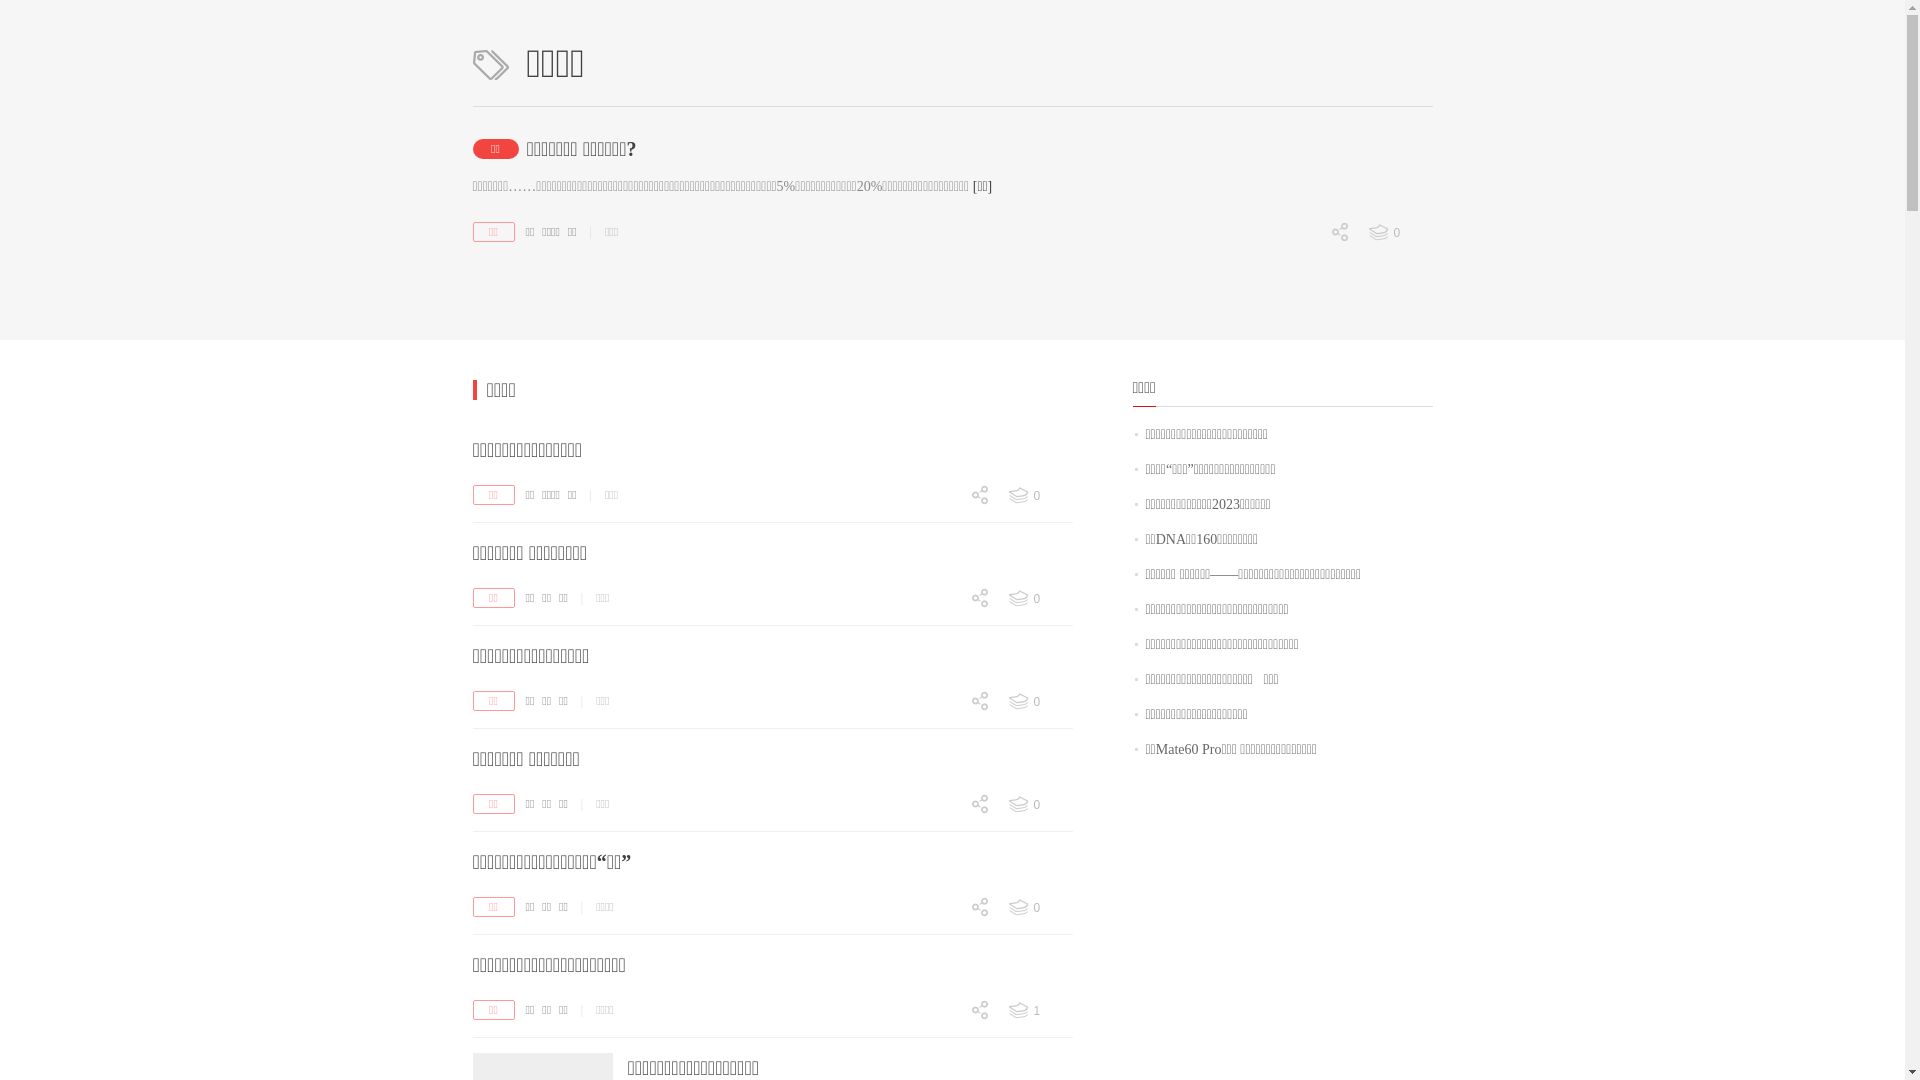  I want to click on 0, so click(1039, 599).